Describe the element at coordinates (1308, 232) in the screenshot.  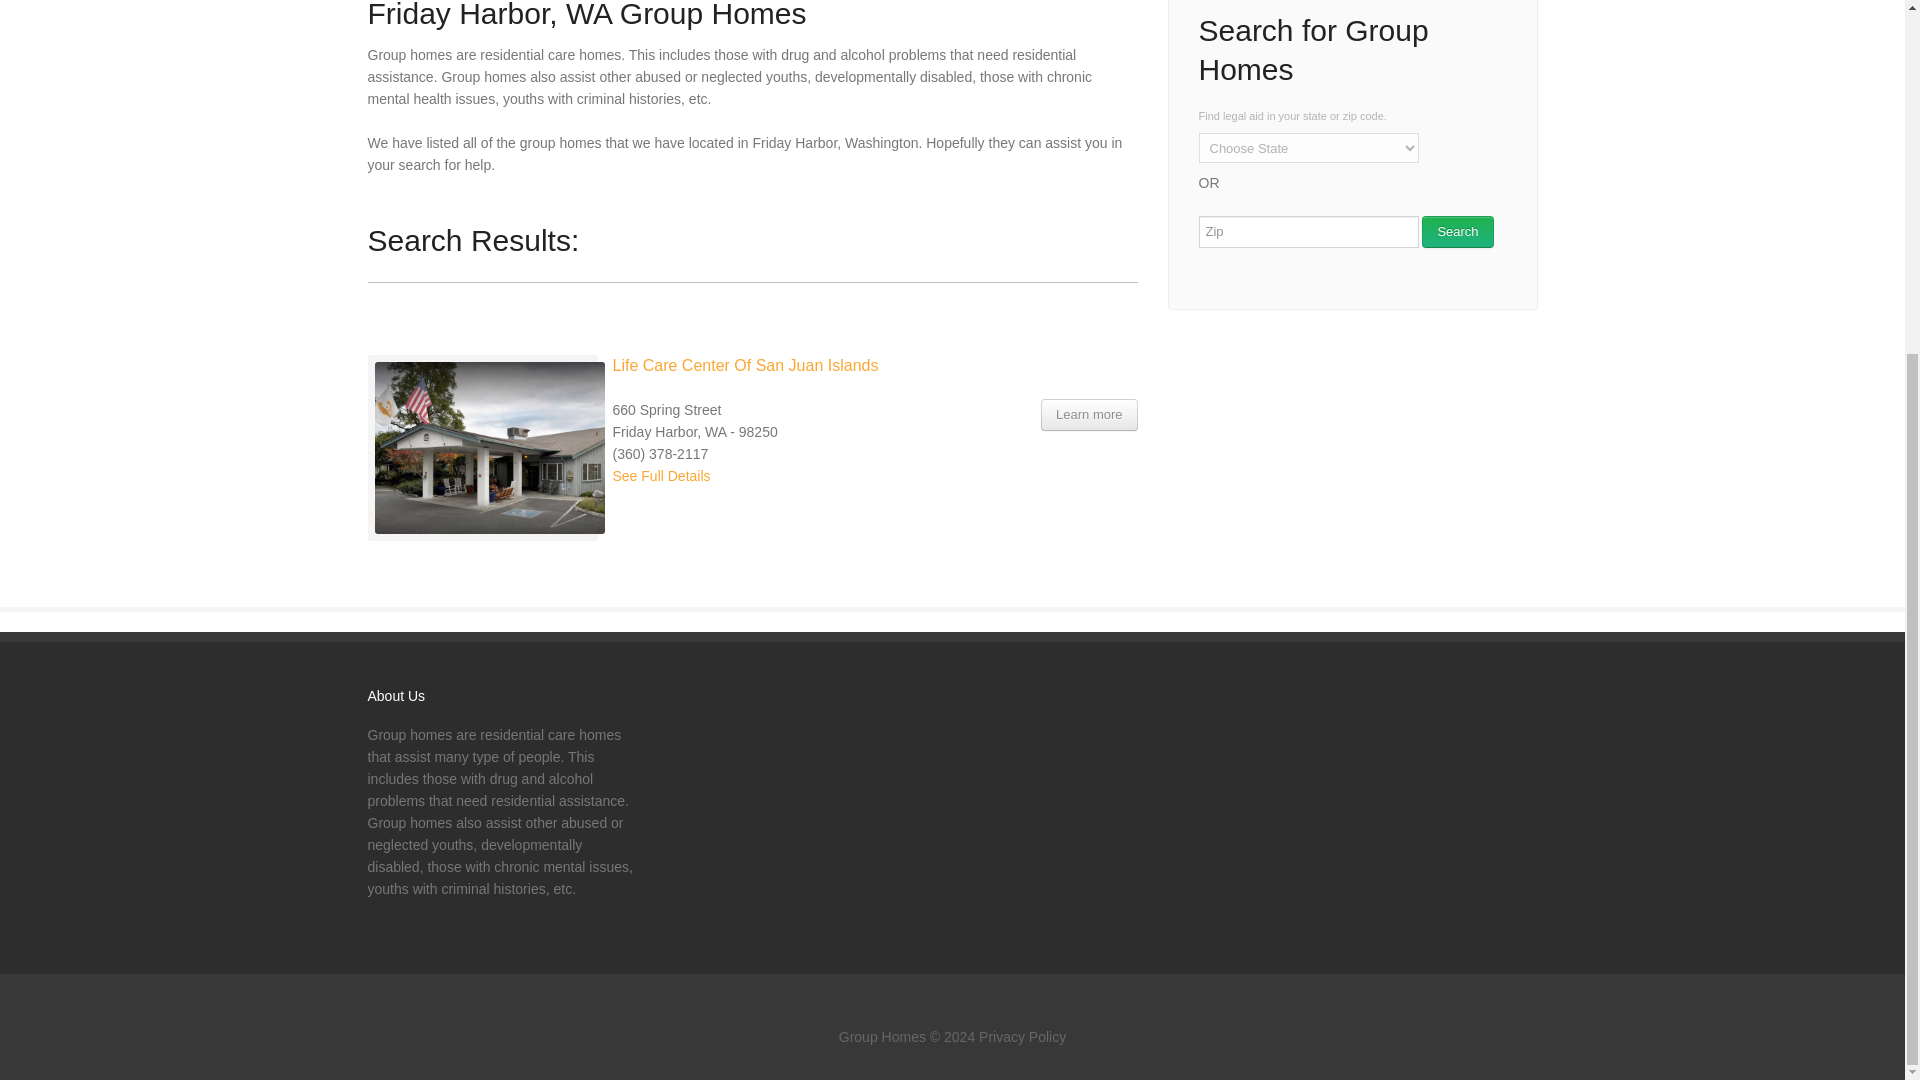
I see `Zip` at that location.